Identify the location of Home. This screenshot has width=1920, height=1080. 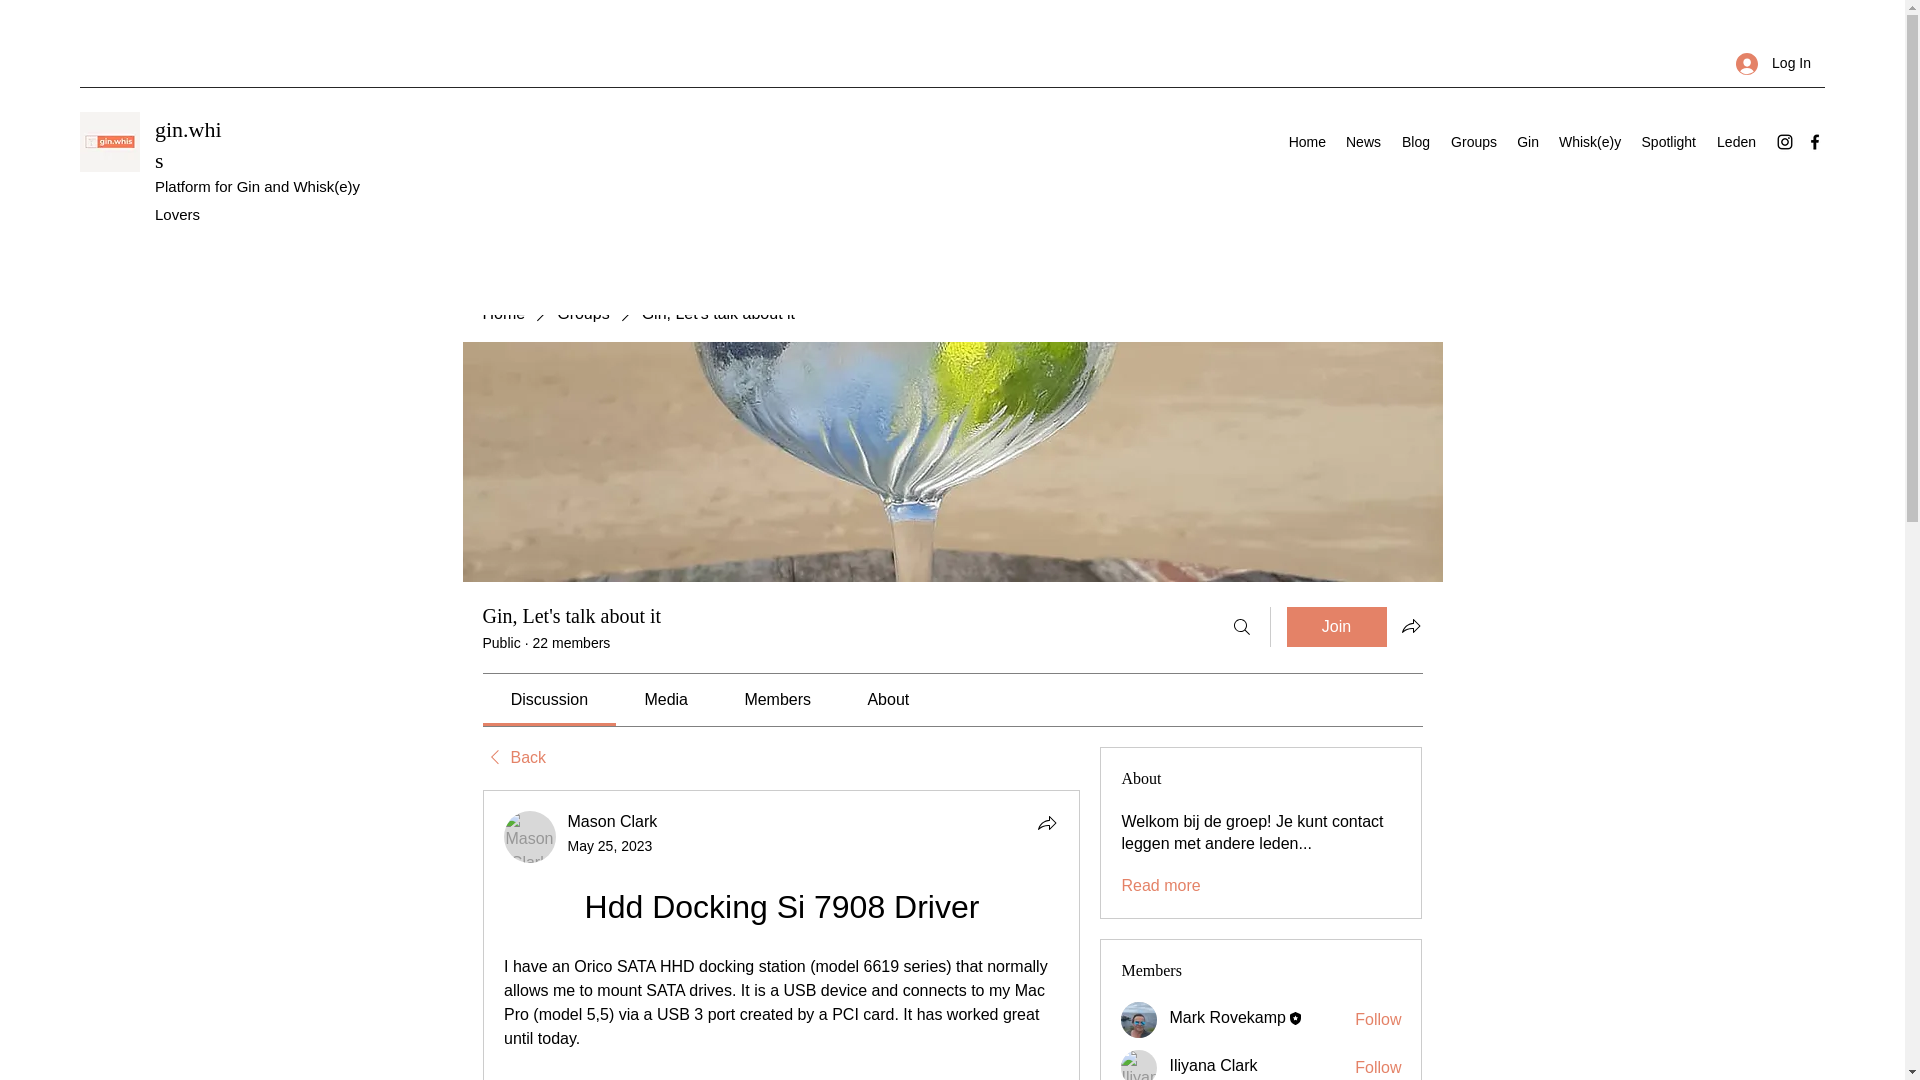
(1307, 142).